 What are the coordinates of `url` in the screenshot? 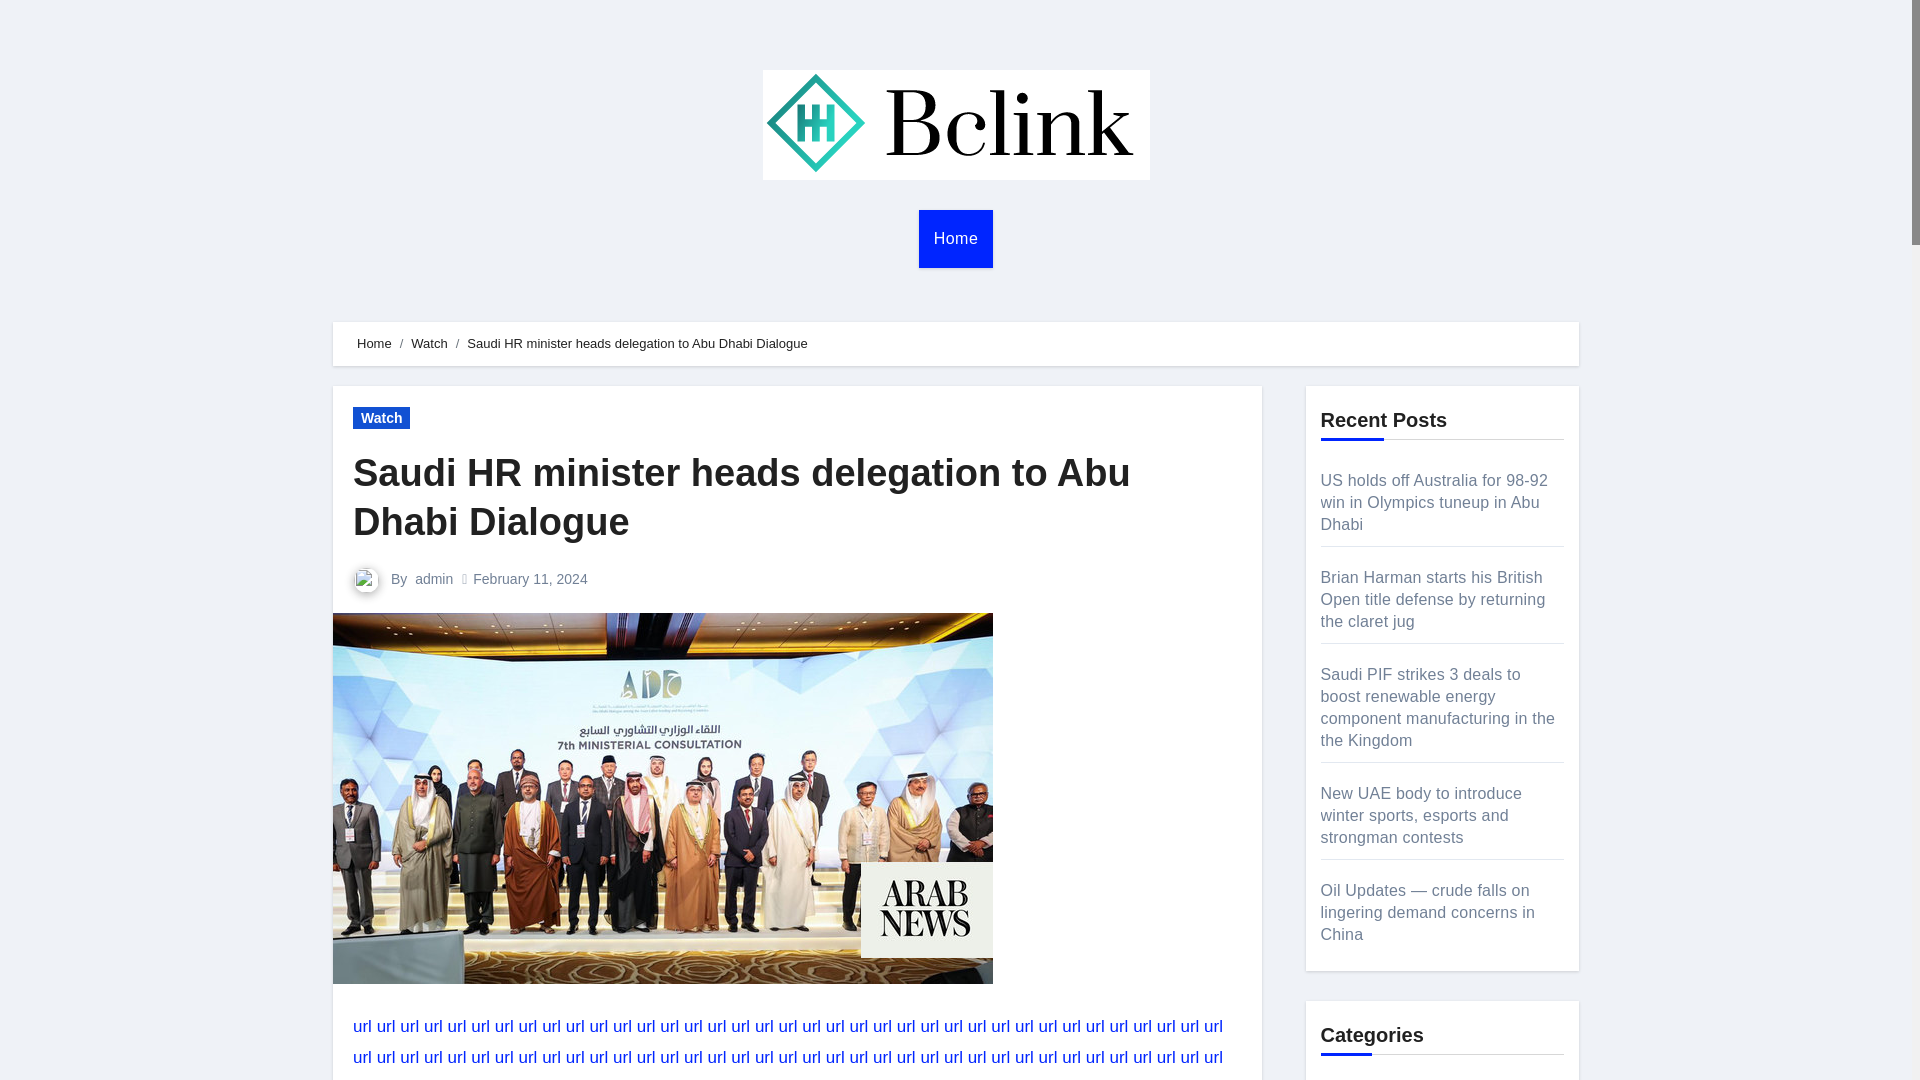 It's located at (692, 1026).